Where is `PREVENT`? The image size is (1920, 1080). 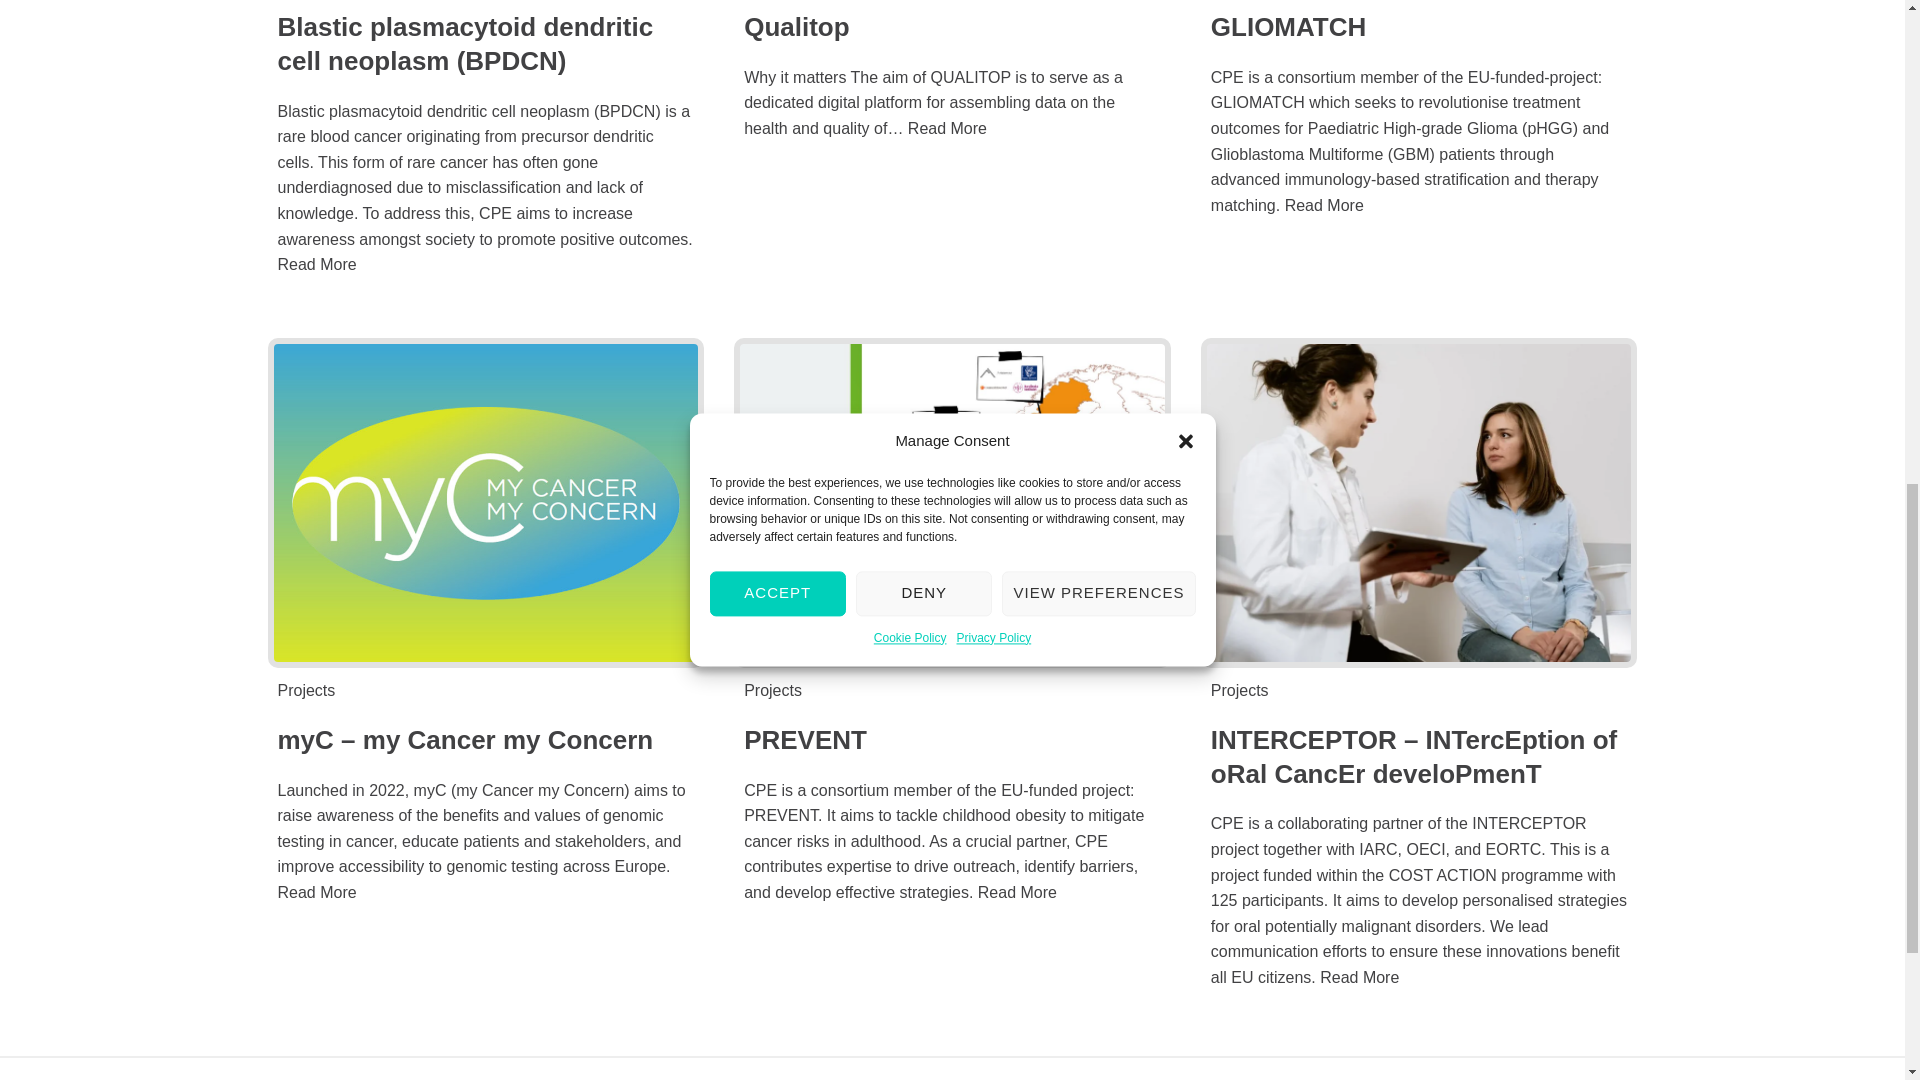
PREVENT is located at coordinates (952, 503).